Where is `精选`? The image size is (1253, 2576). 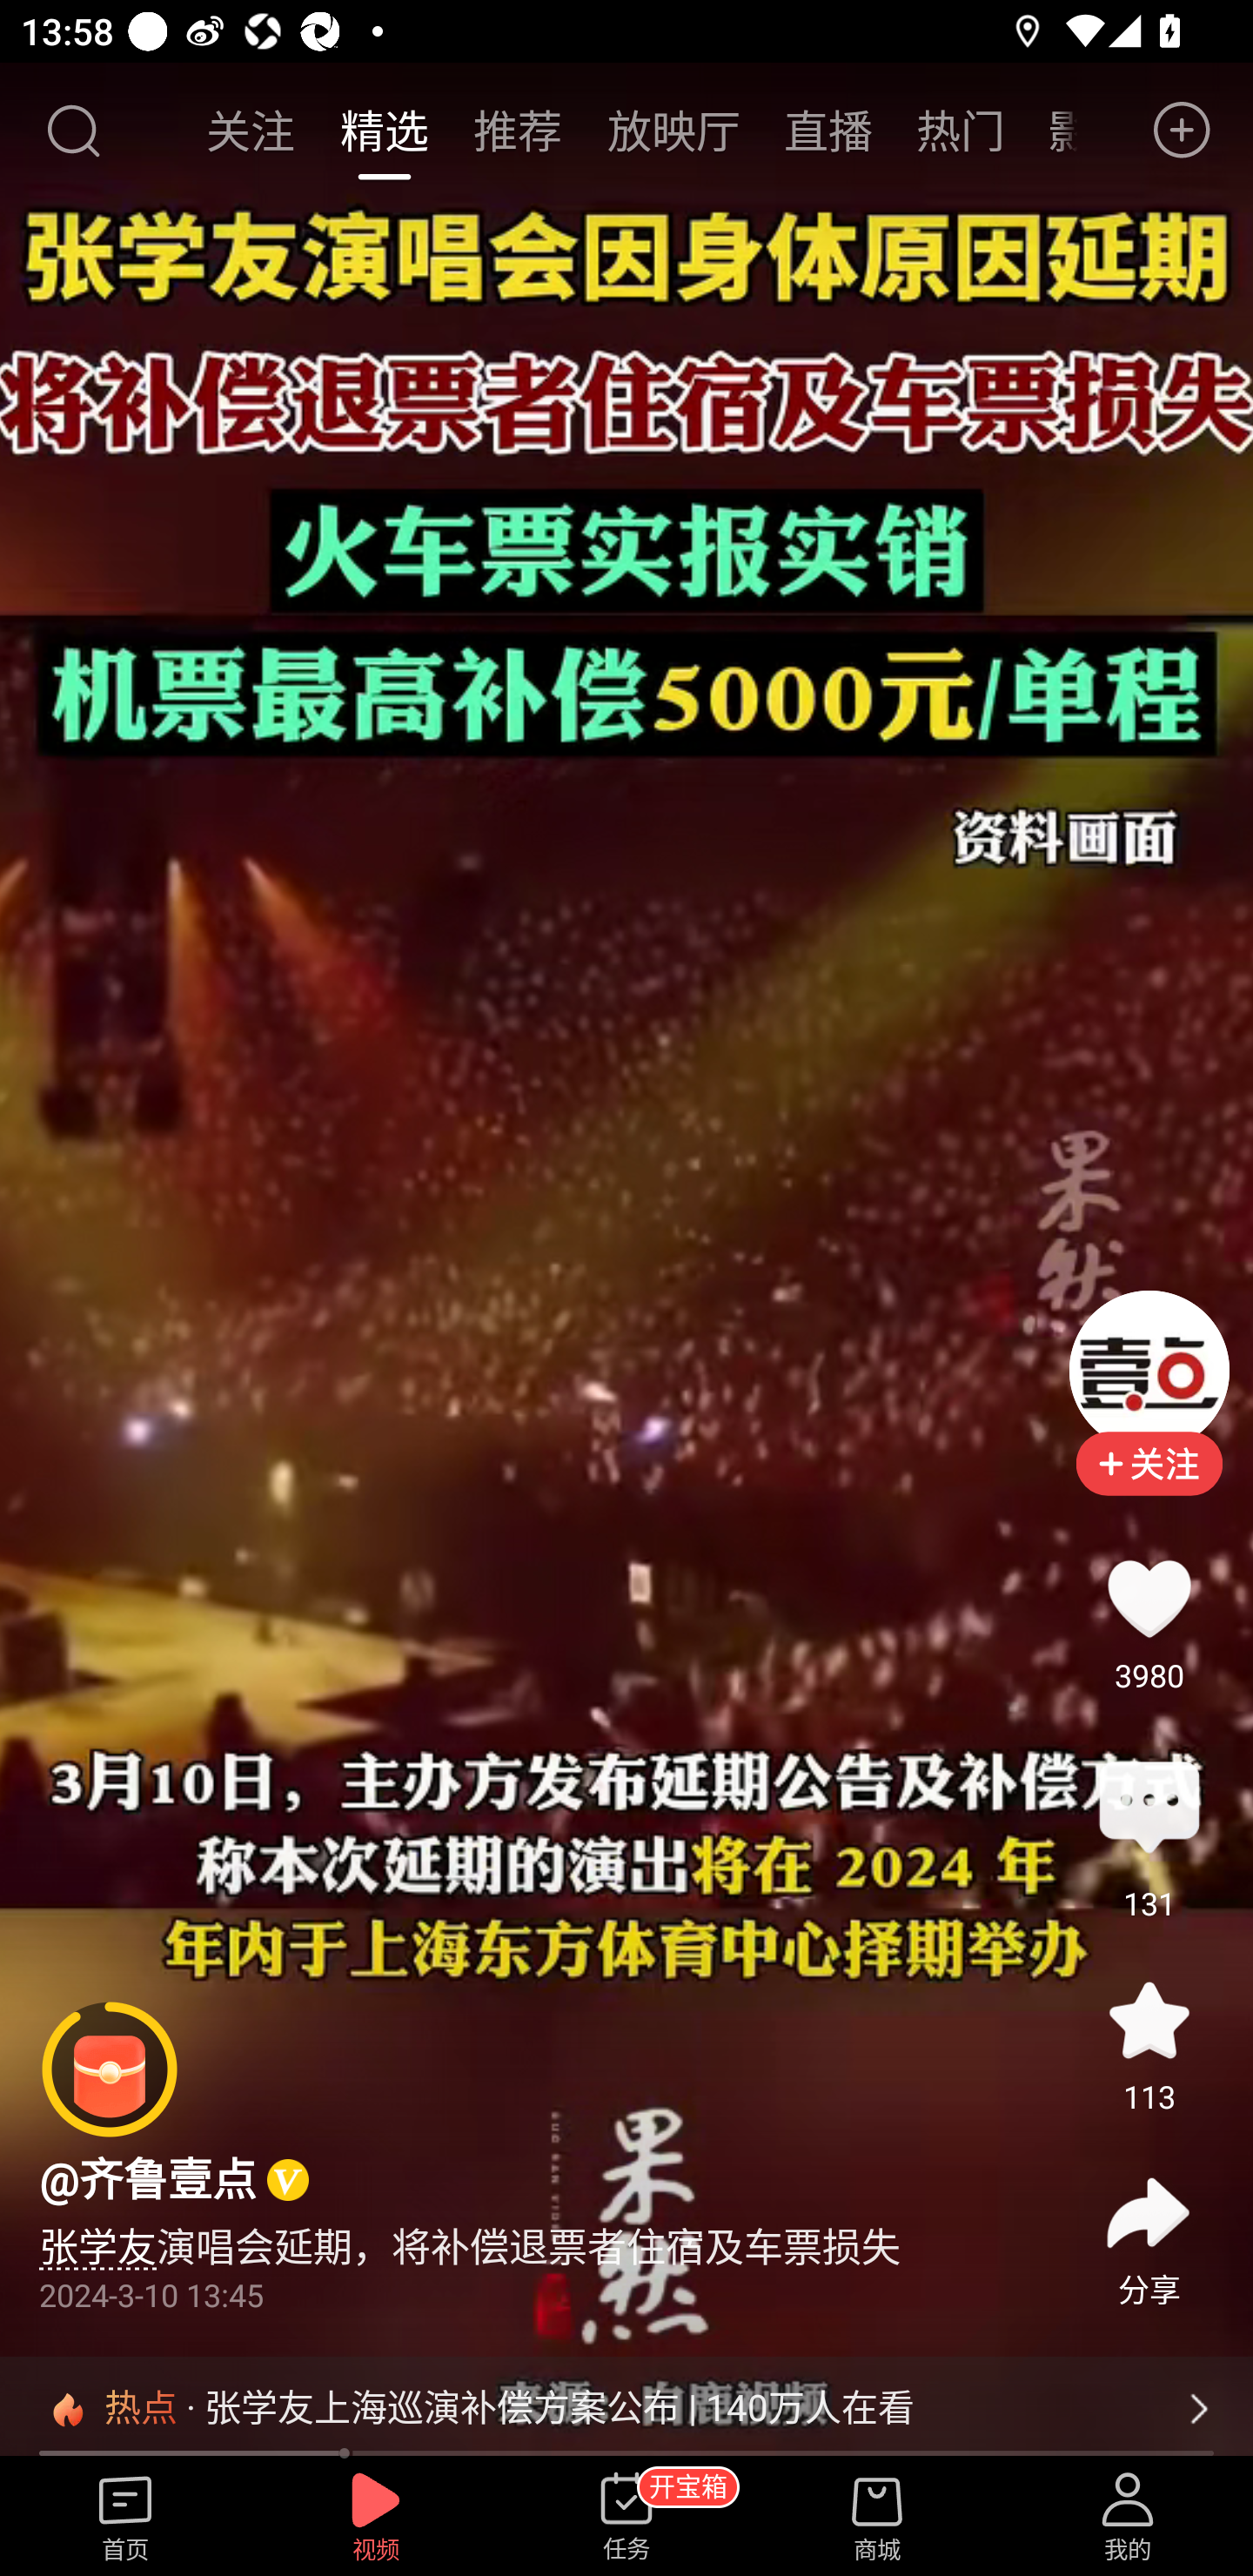 精选 is located at coordinates (384, 130).